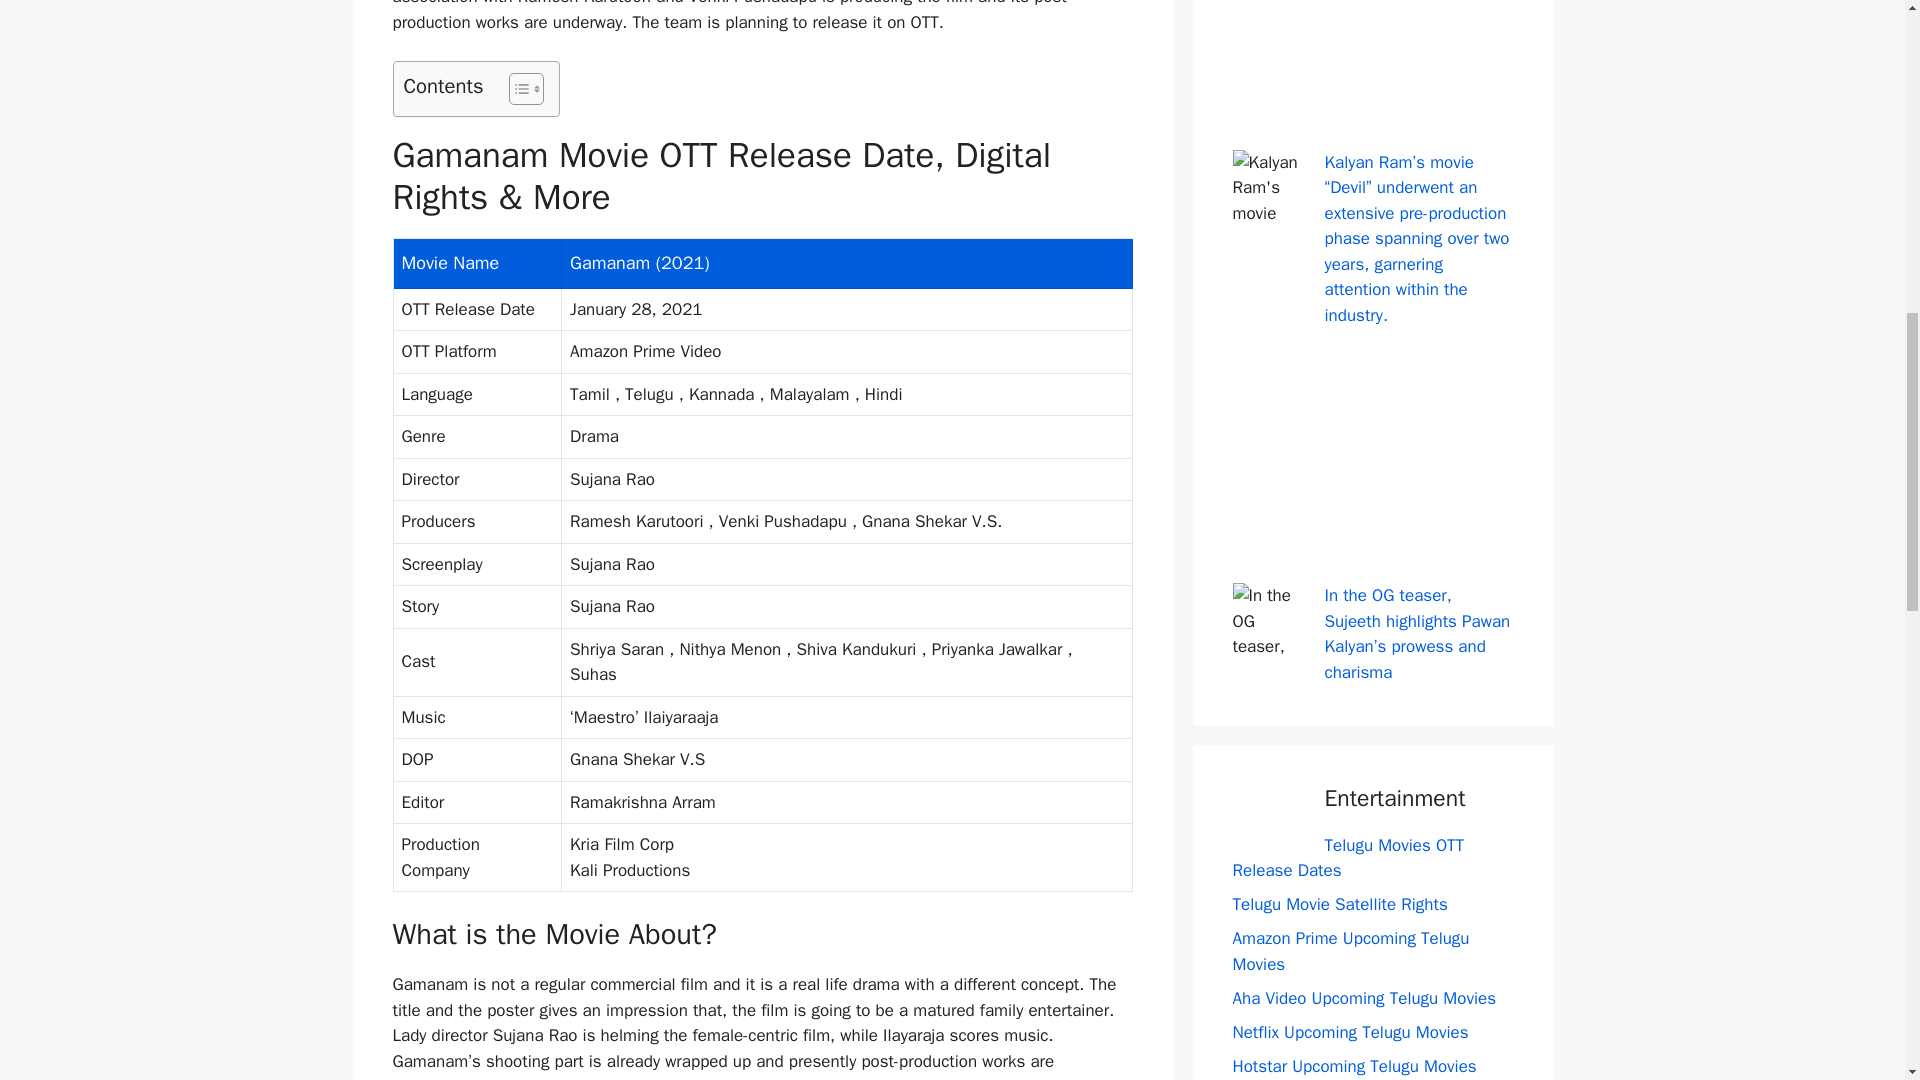 This screenshot has width=1920, height=1080. What do you see at coordinates (1340, 904) in the screenshot?
I see `Telugu Movie Satellite Rights` at bounding box center [1340, 904].